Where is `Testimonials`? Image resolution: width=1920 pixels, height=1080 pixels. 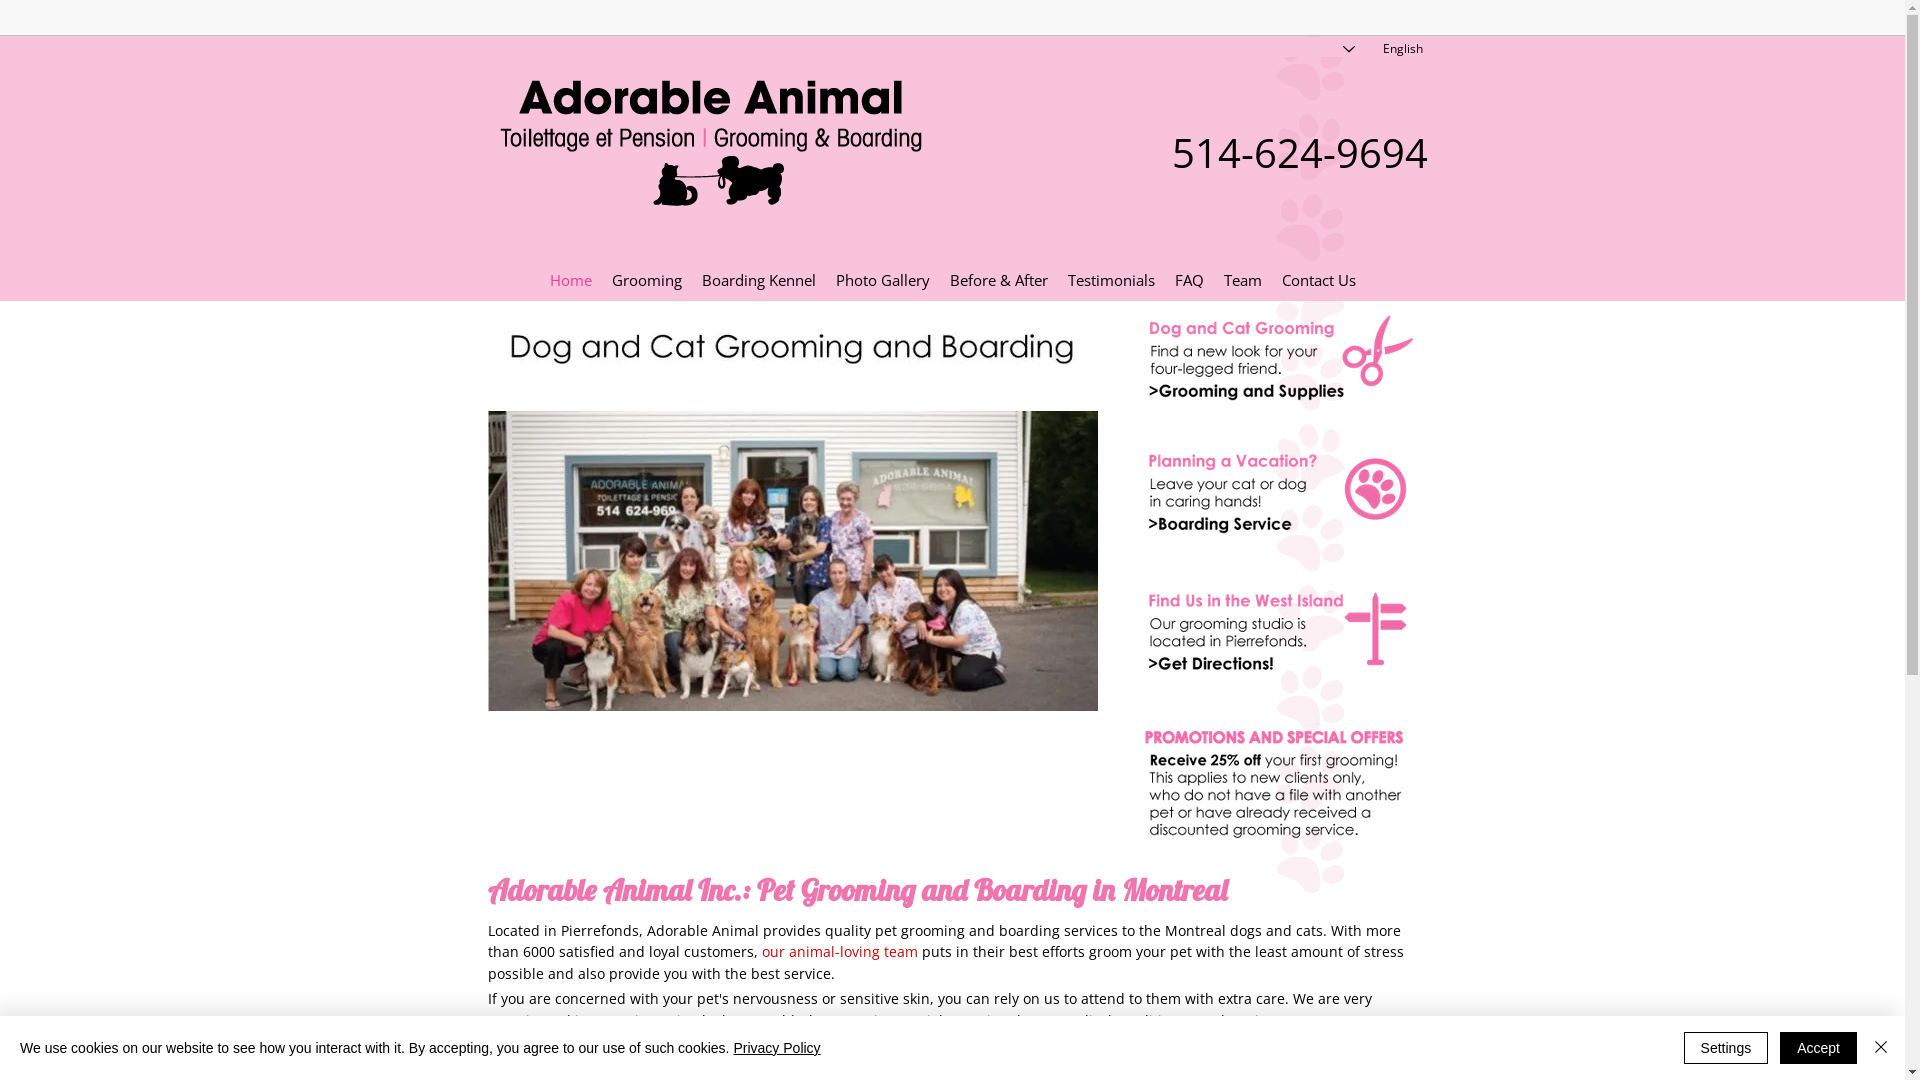 Testimonials is located at coordinates (1112, 286).